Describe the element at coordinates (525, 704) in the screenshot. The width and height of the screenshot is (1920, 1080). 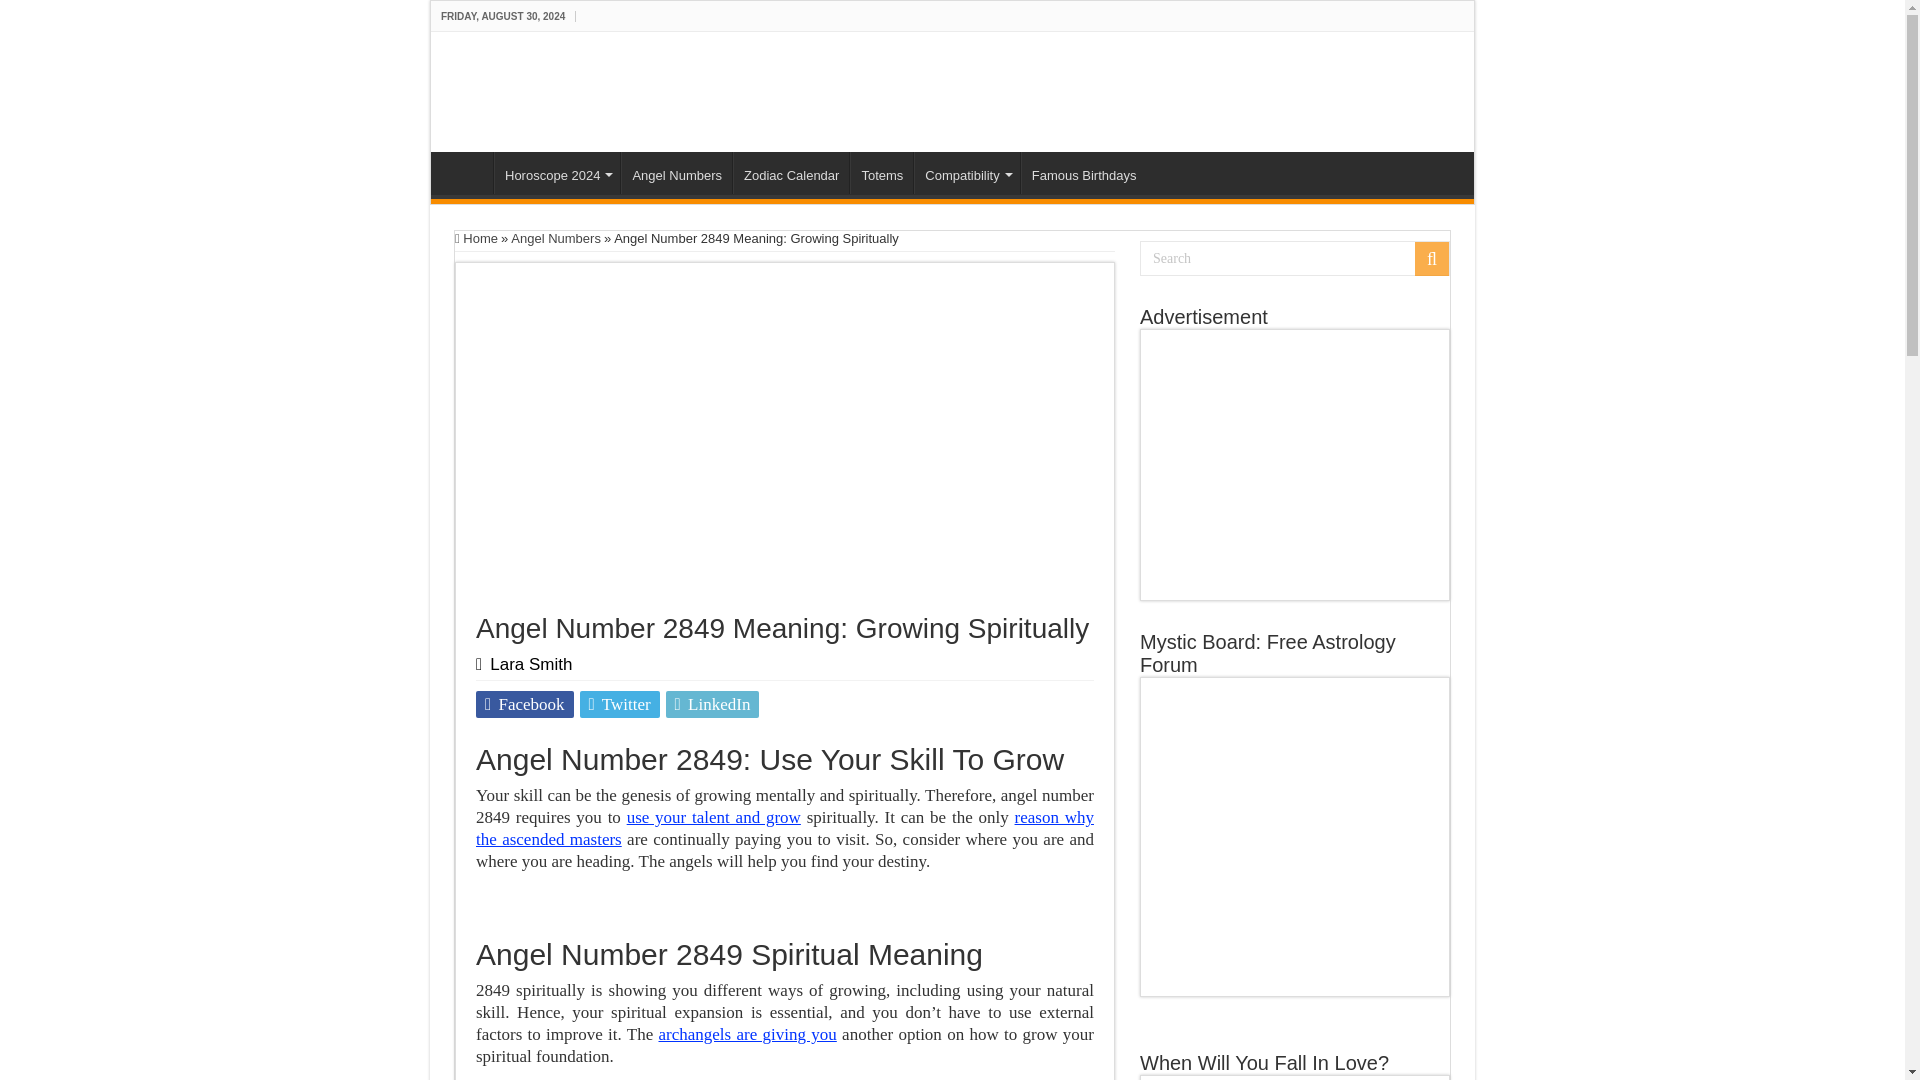
I see `Facebook` at that location.